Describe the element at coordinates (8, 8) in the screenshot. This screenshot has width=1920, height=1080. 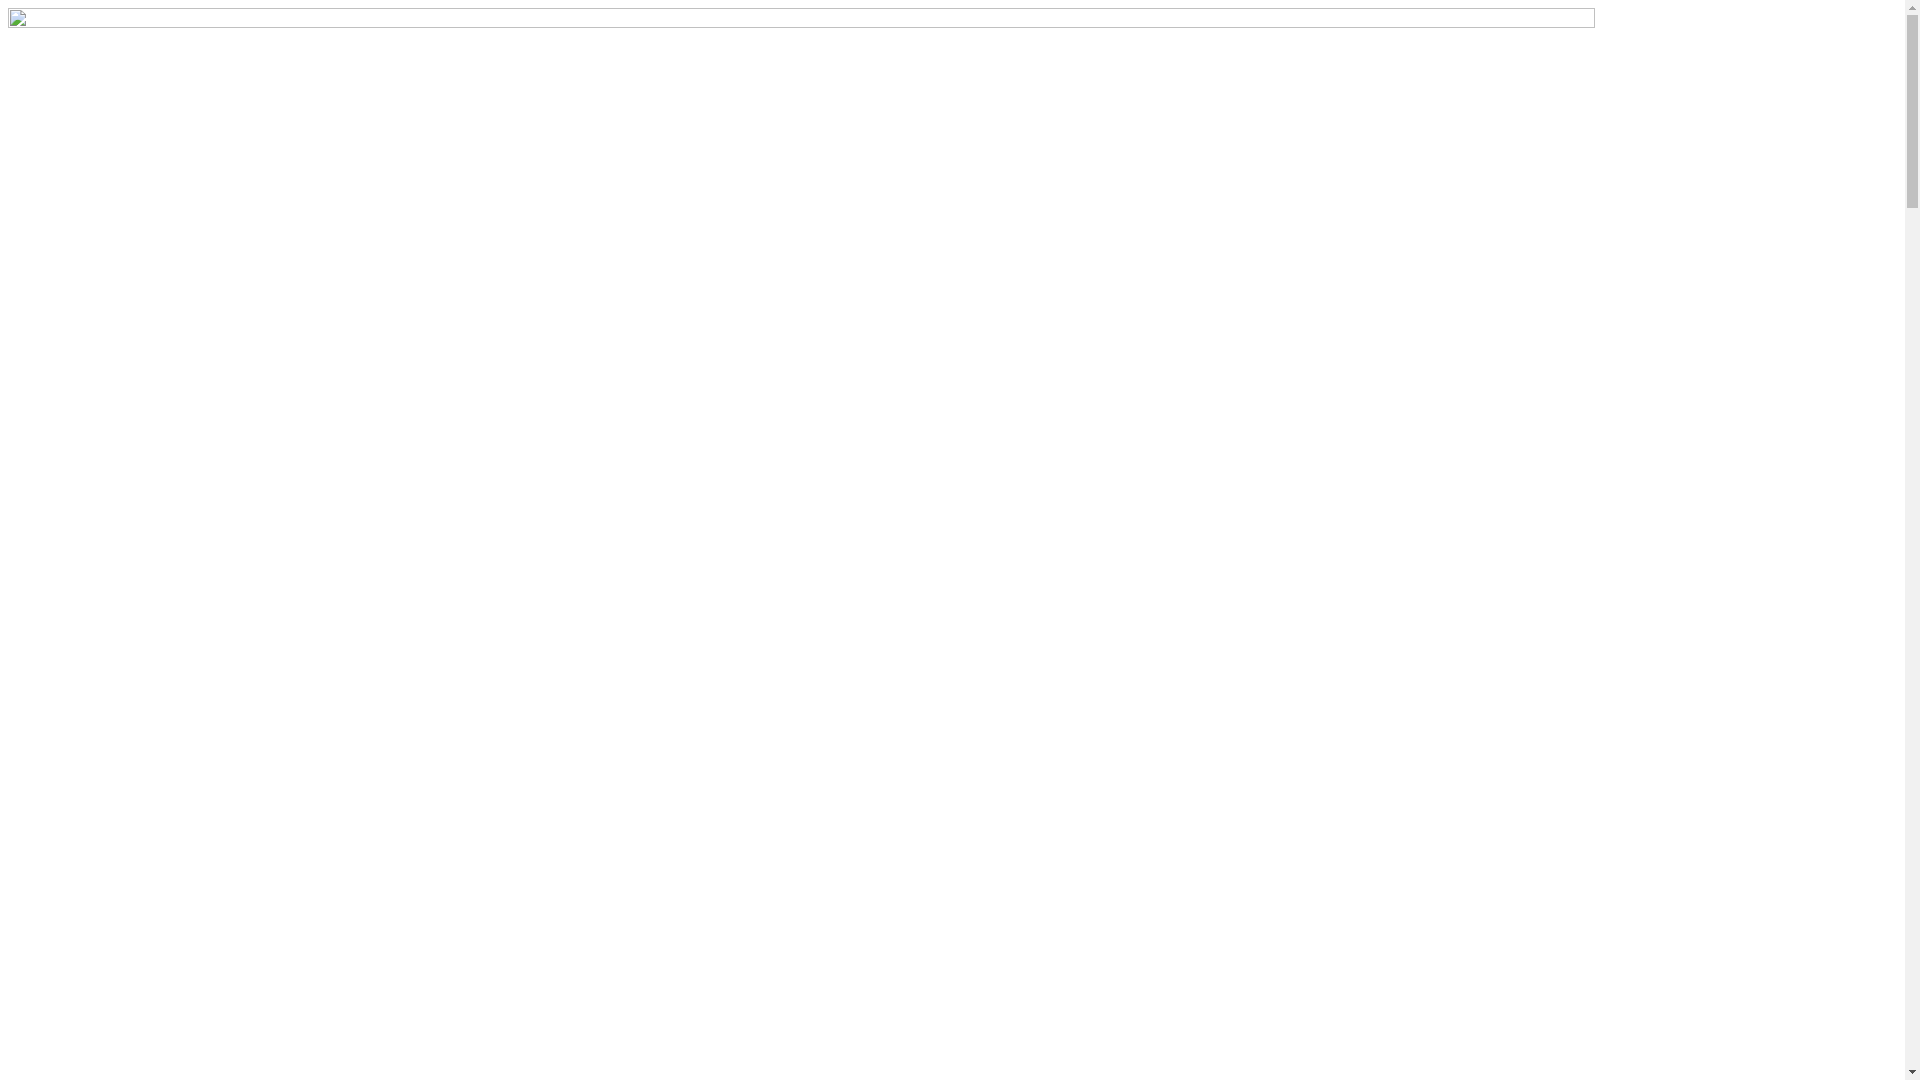
I see `Skip to content` at that location.